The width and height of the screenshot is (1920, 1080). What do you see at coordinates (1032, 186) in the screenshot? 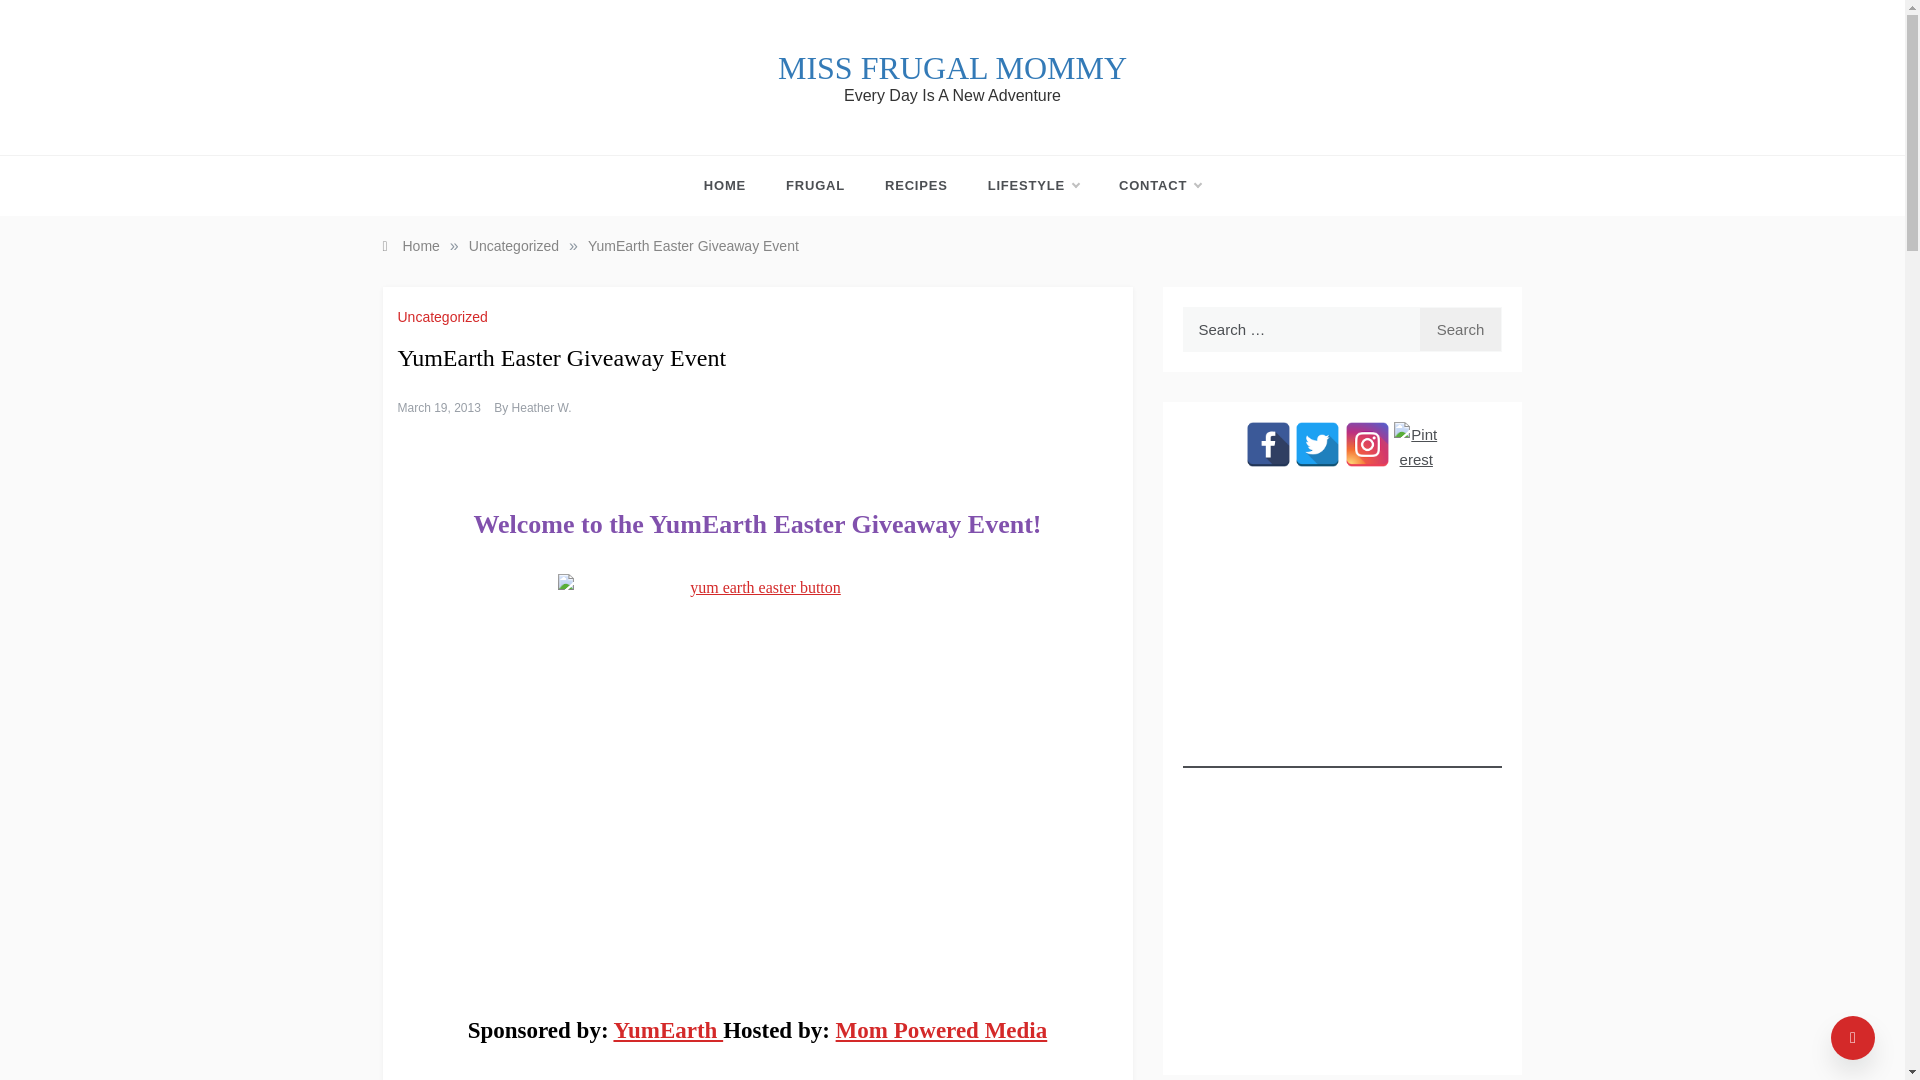
I see `LIFESTYLE` at bounding box center [1032, 186].